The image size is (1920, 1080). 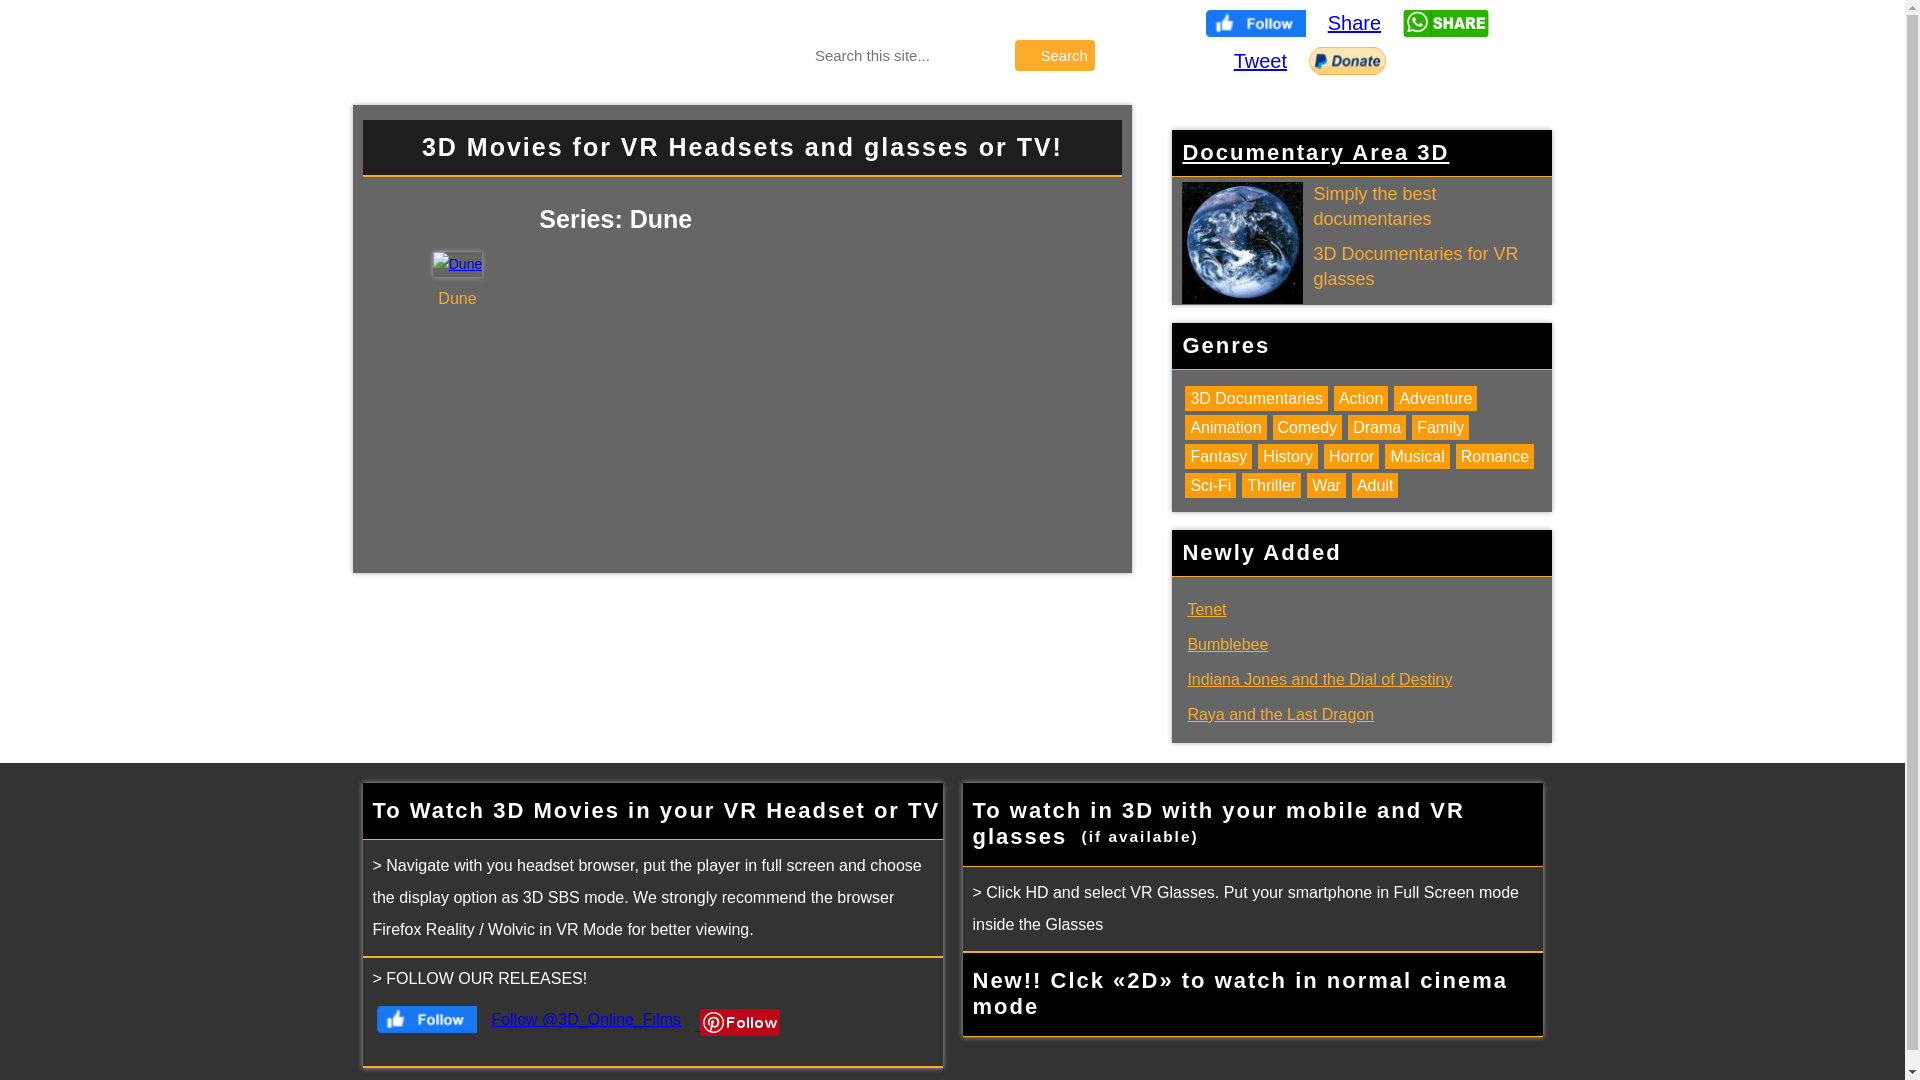 I want to click on Raya and the Last Dragon, so click(x=1280, y=714).